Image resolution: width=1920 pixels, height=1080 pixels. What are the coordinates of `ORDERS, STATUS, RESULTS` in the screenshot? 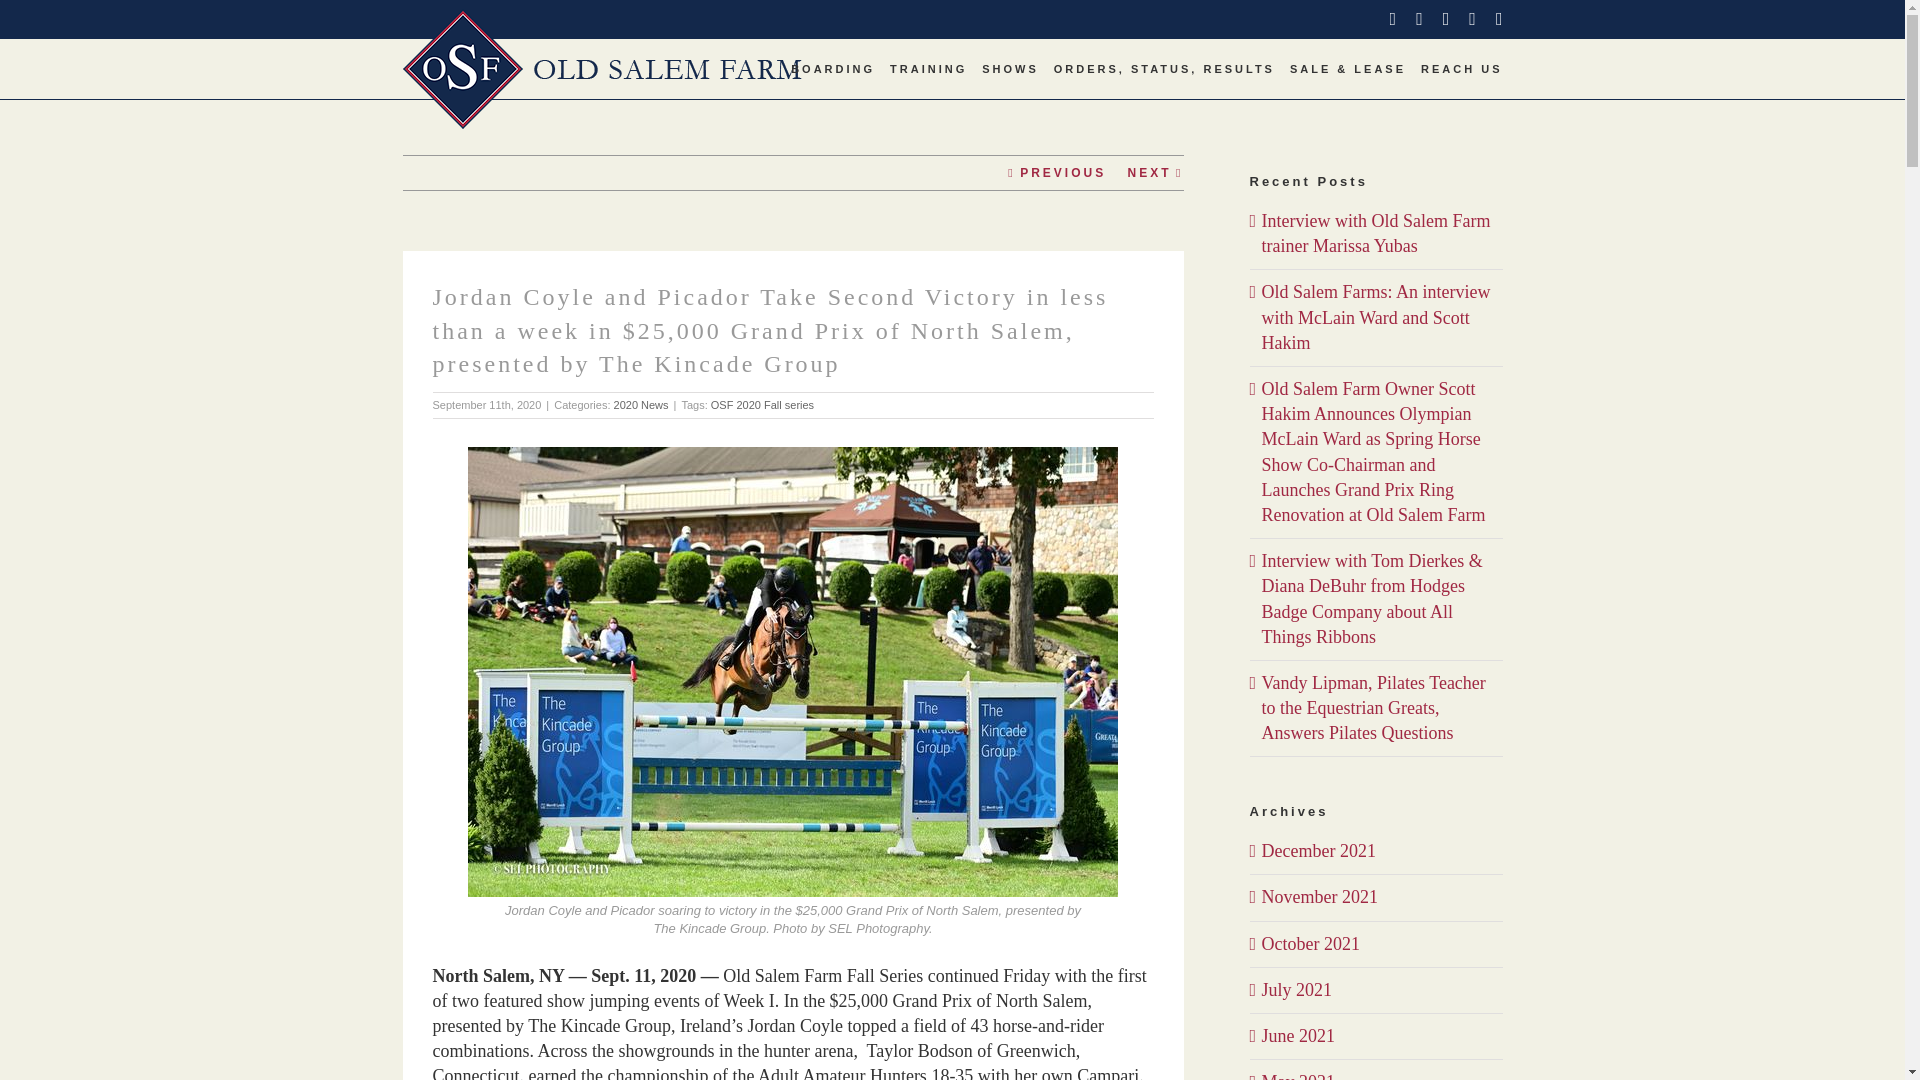 It's located at (1164, 68).